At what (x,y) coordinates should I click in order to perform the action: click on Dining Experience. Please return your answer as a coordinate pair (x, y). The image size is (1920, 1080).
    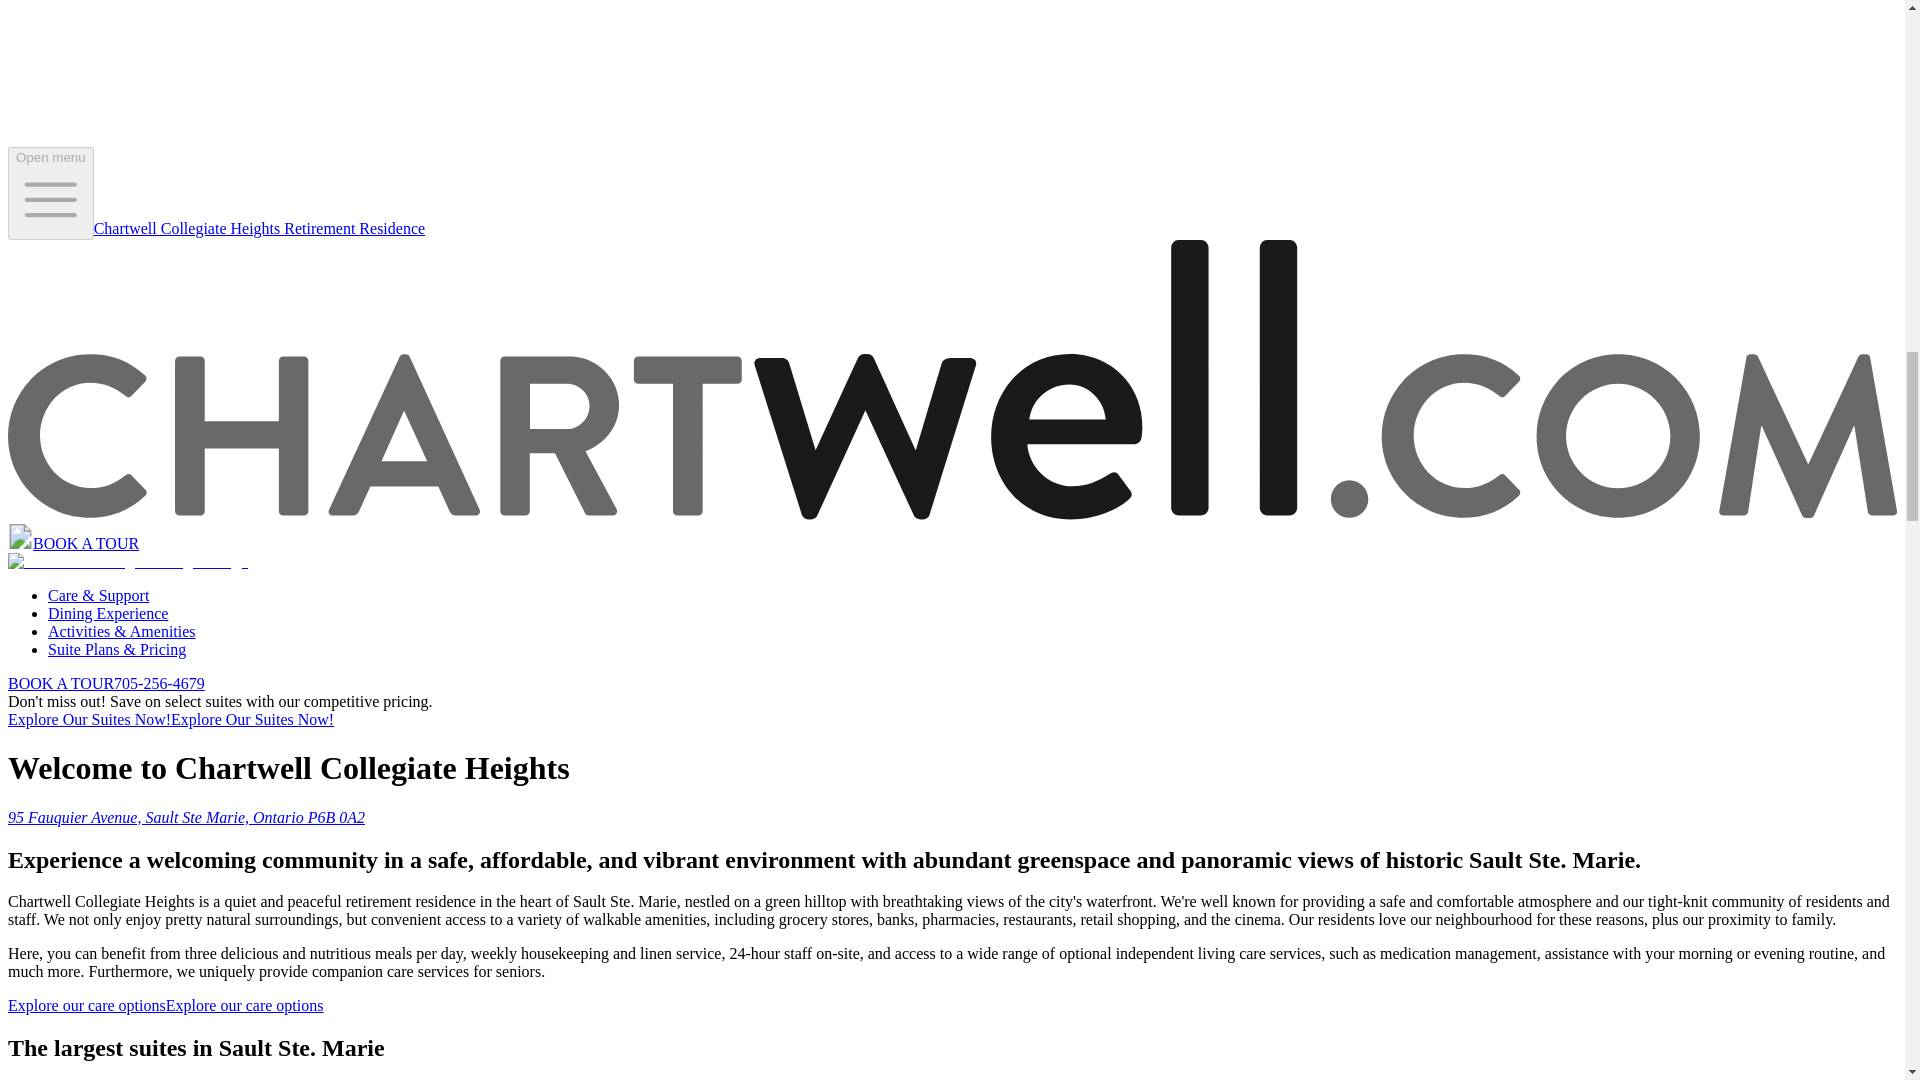
    Looking at the image, I should click on (108, 613).